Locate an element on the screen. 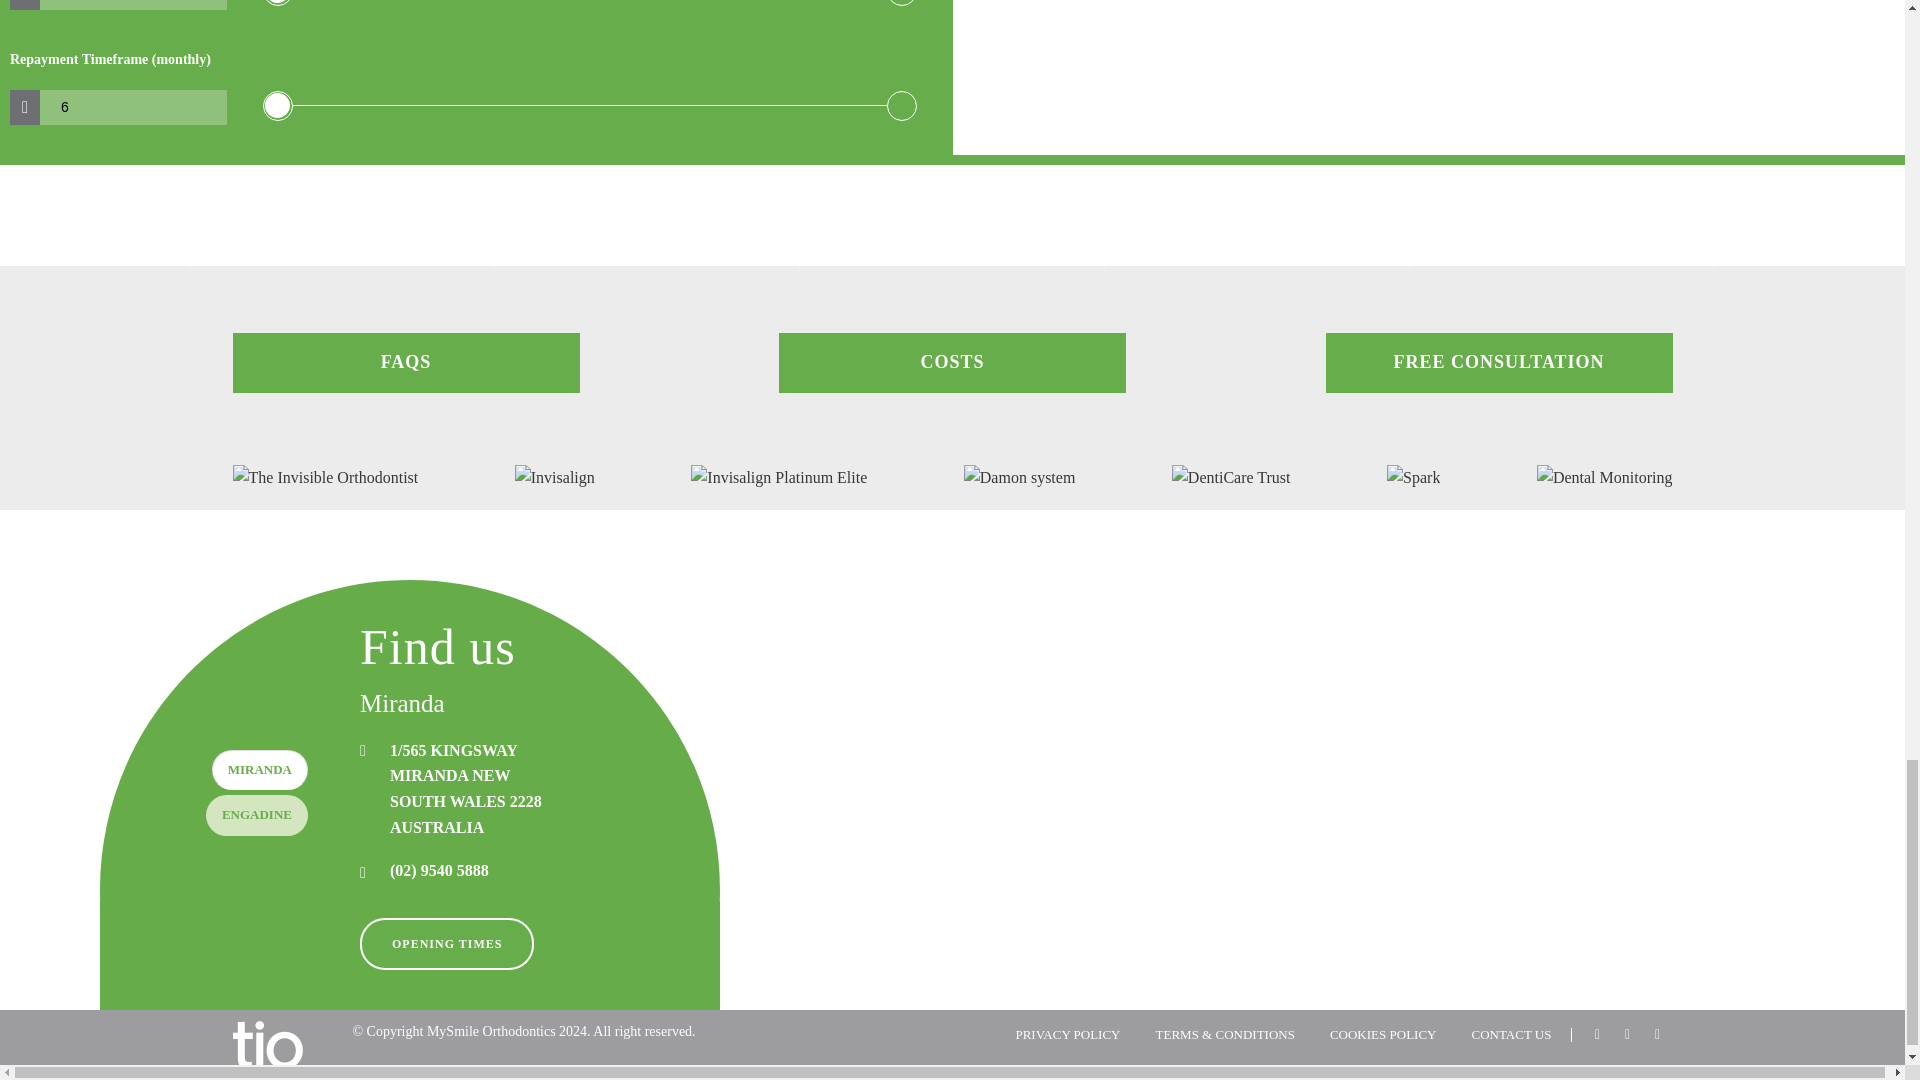 This screenshot has width=1920, height=1080. 6 is located at coordinates (125, 107).